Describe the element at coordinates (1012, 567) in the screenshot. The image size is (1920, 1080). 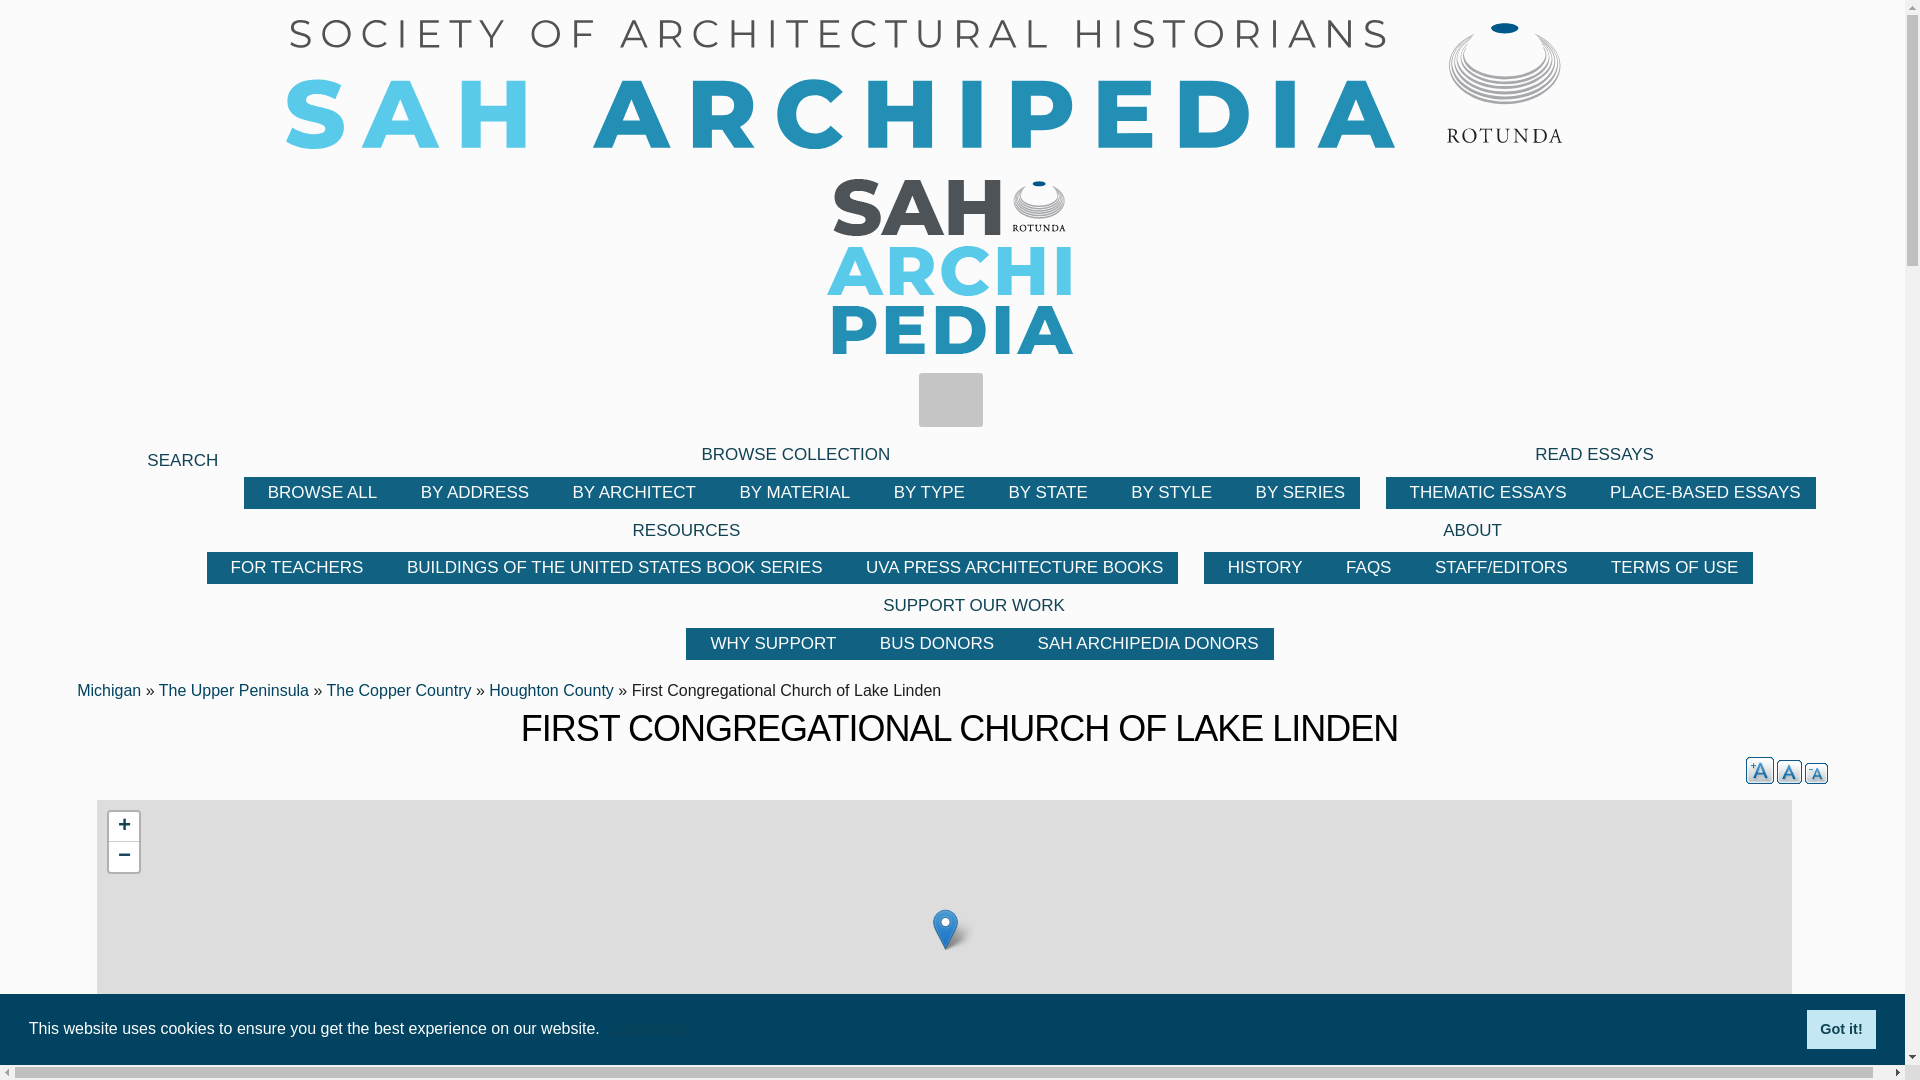
I see `UVA PRESS ARCHITECTURE BOOKS` at that location.